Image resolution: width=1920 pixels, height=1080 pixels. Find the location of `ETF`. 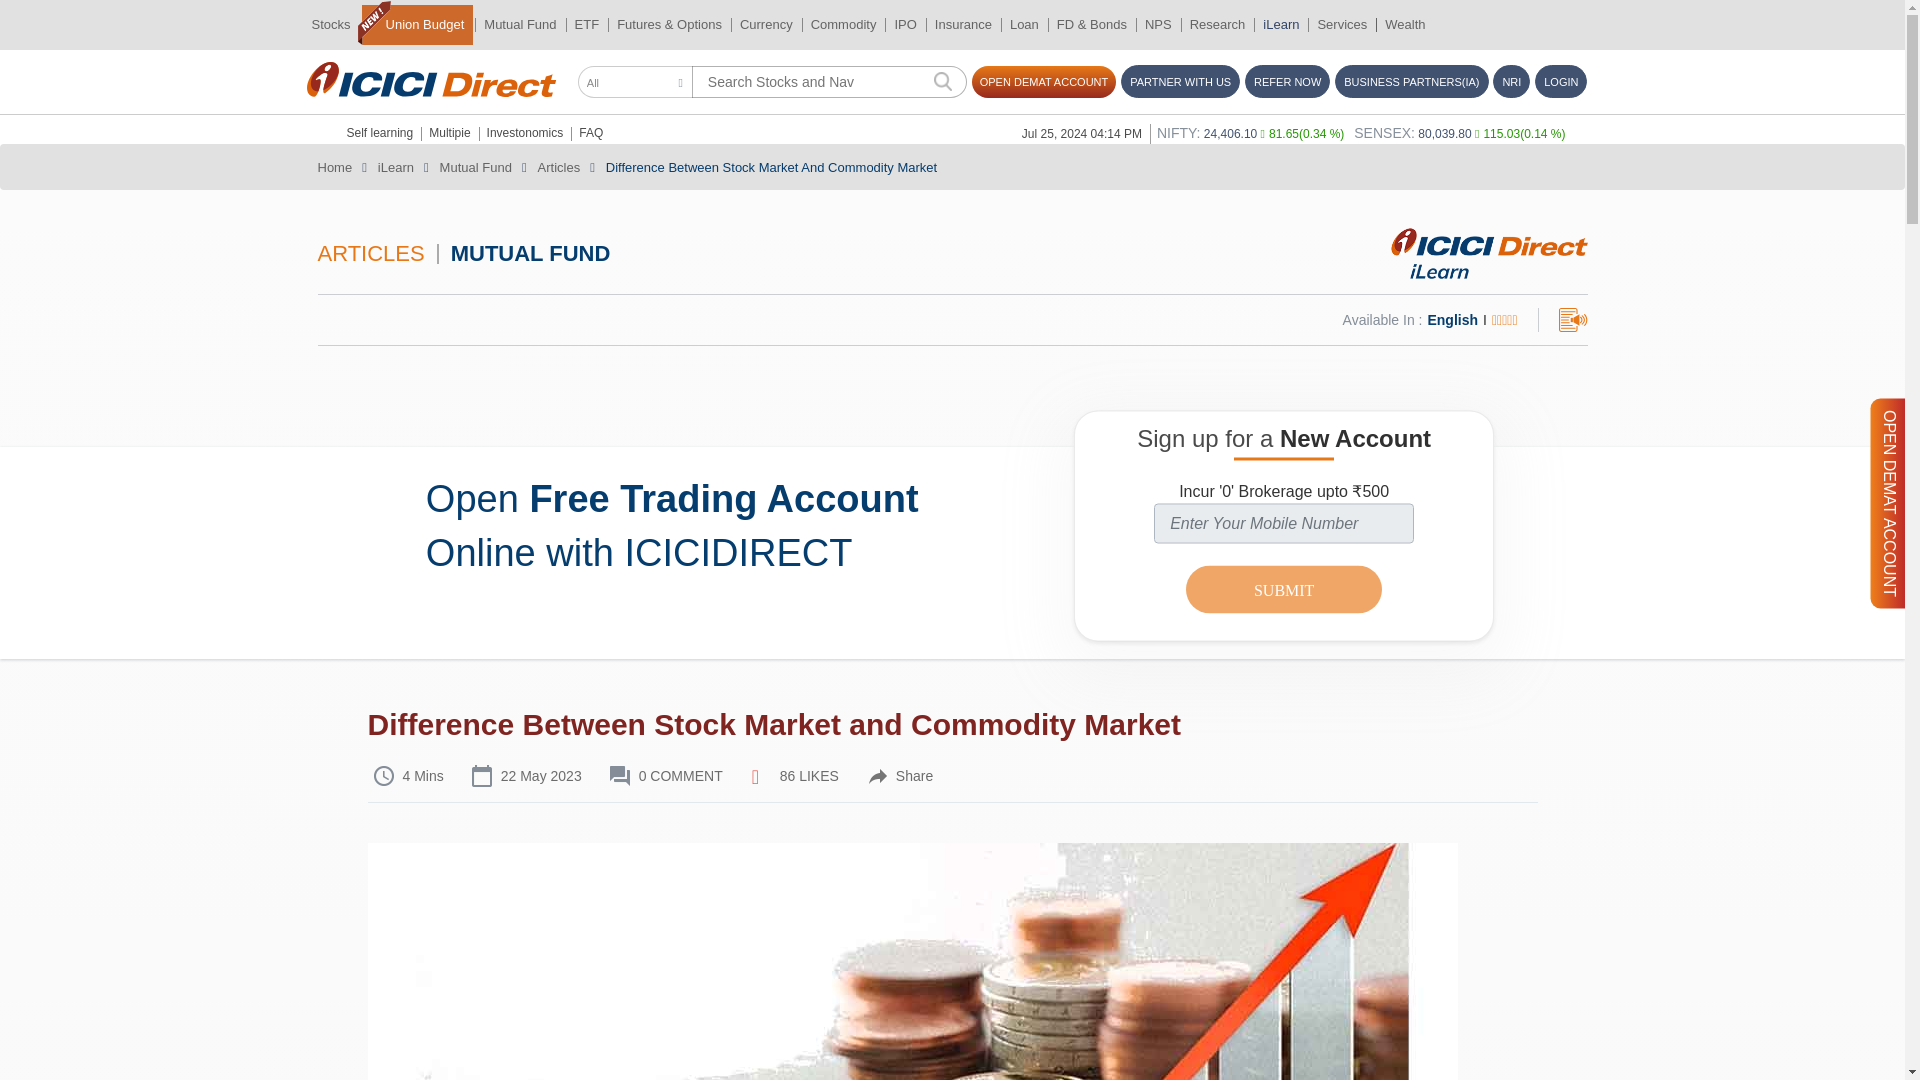

ETF is located at coordinates (587, 25).